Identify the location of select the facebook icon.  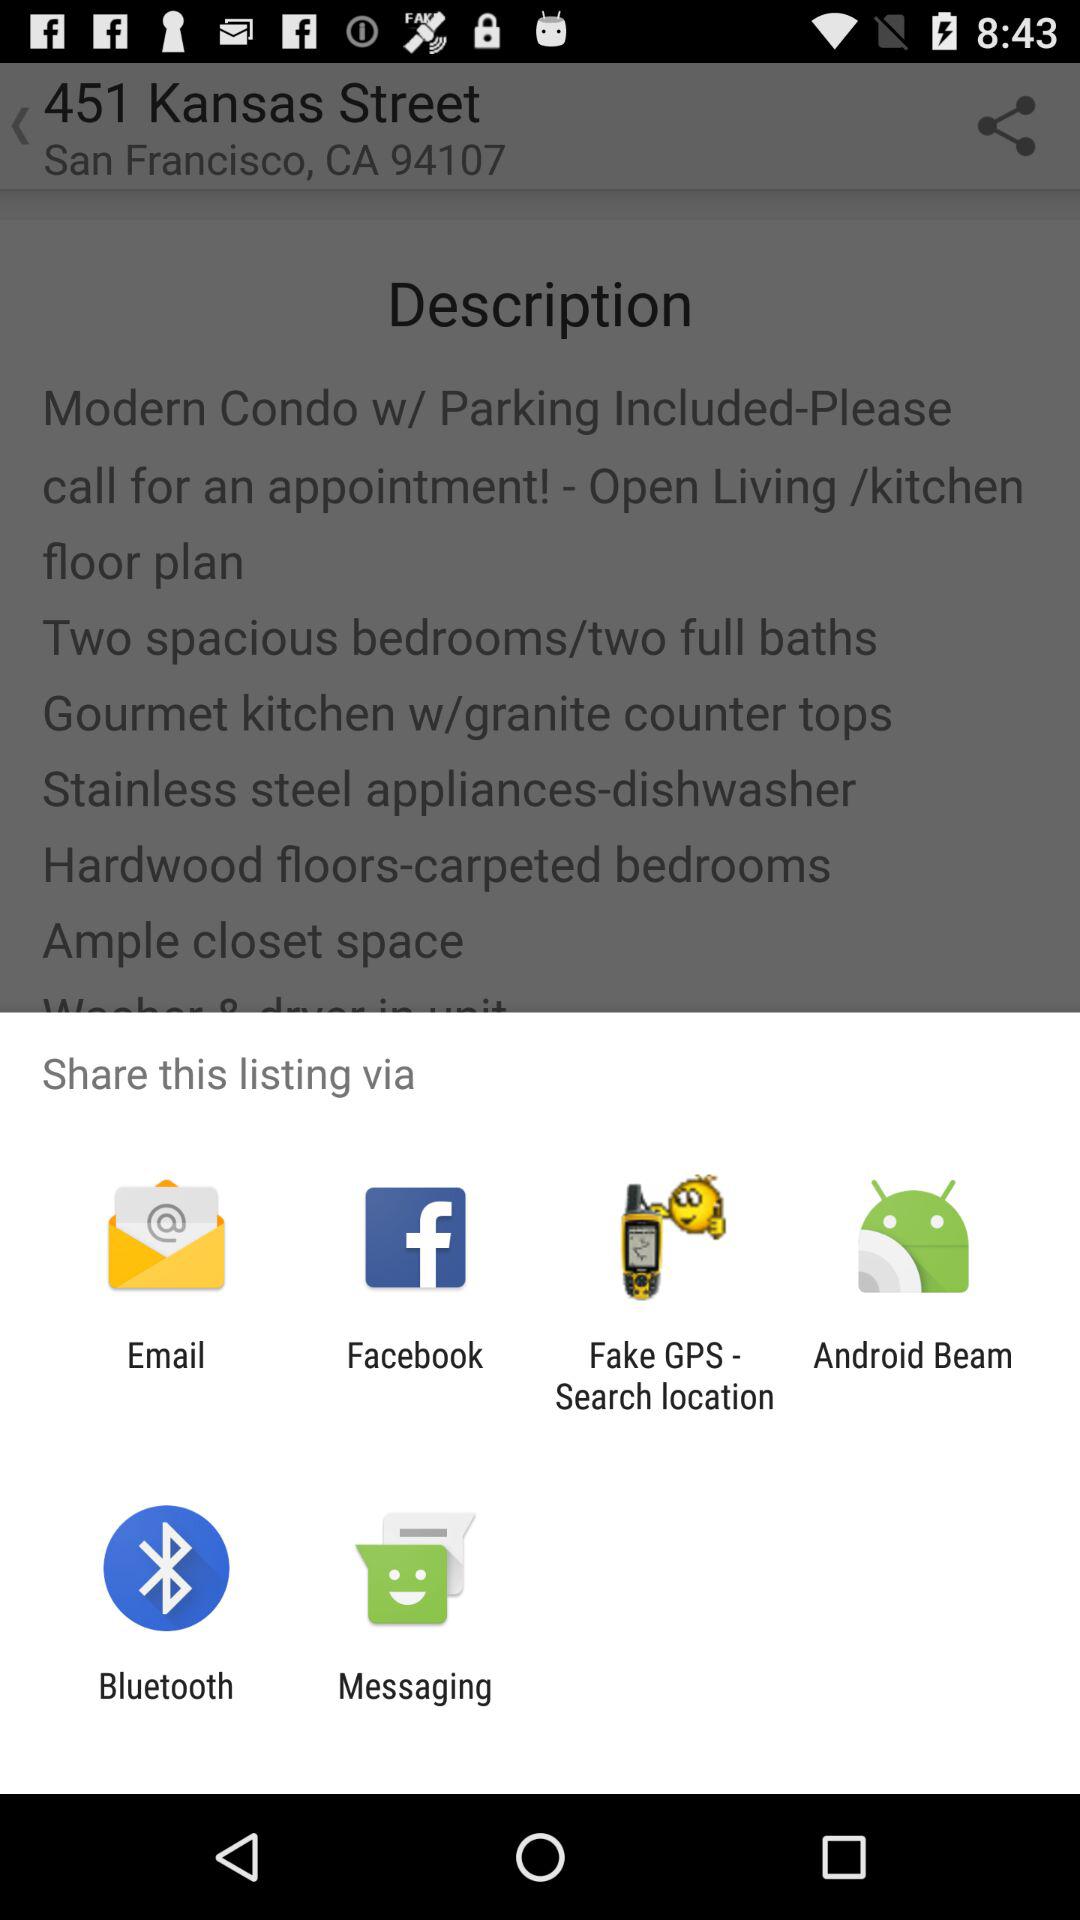
(414, 1375).